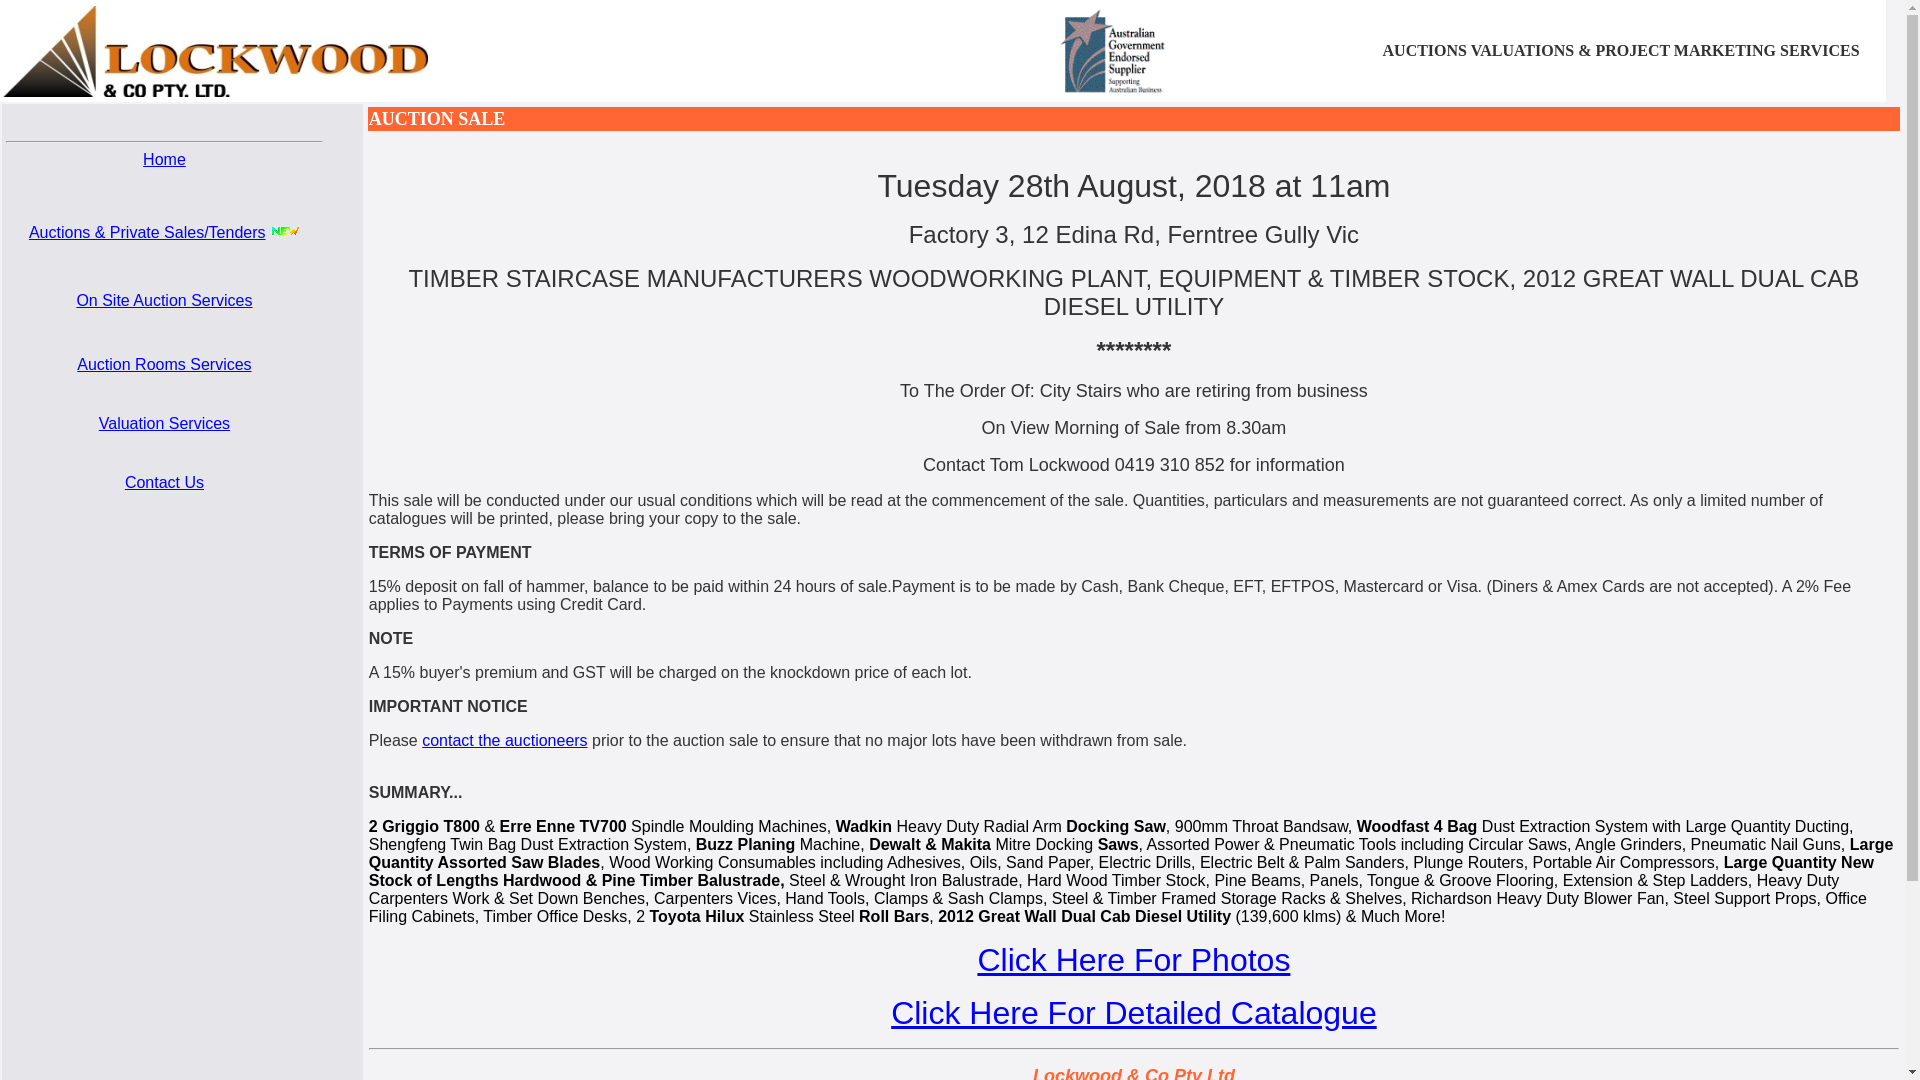 Image resolution: width=1920 pixels, height=1080 pixels. I want to click on Auction Rooms Services, so click(164, 364).